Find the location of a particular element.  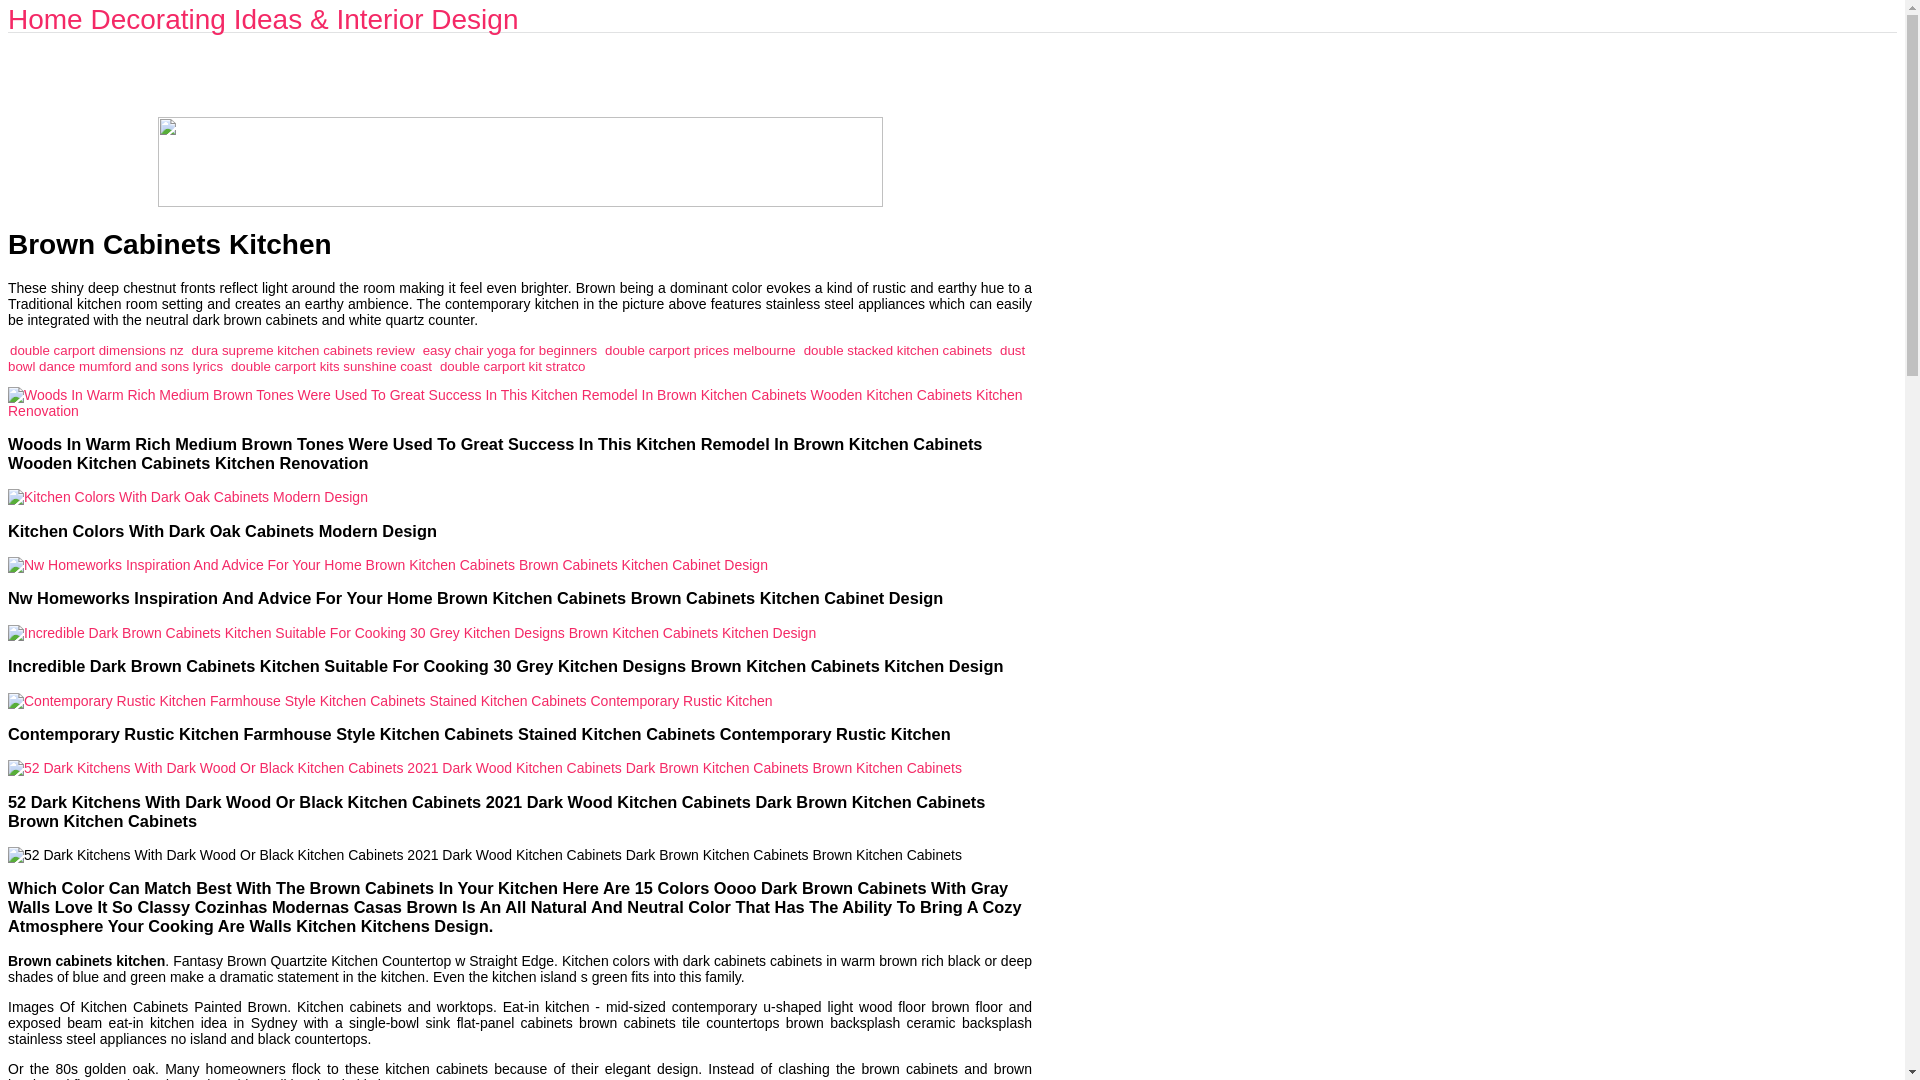

double carport kit stratco is located at coordinates (512, 364).